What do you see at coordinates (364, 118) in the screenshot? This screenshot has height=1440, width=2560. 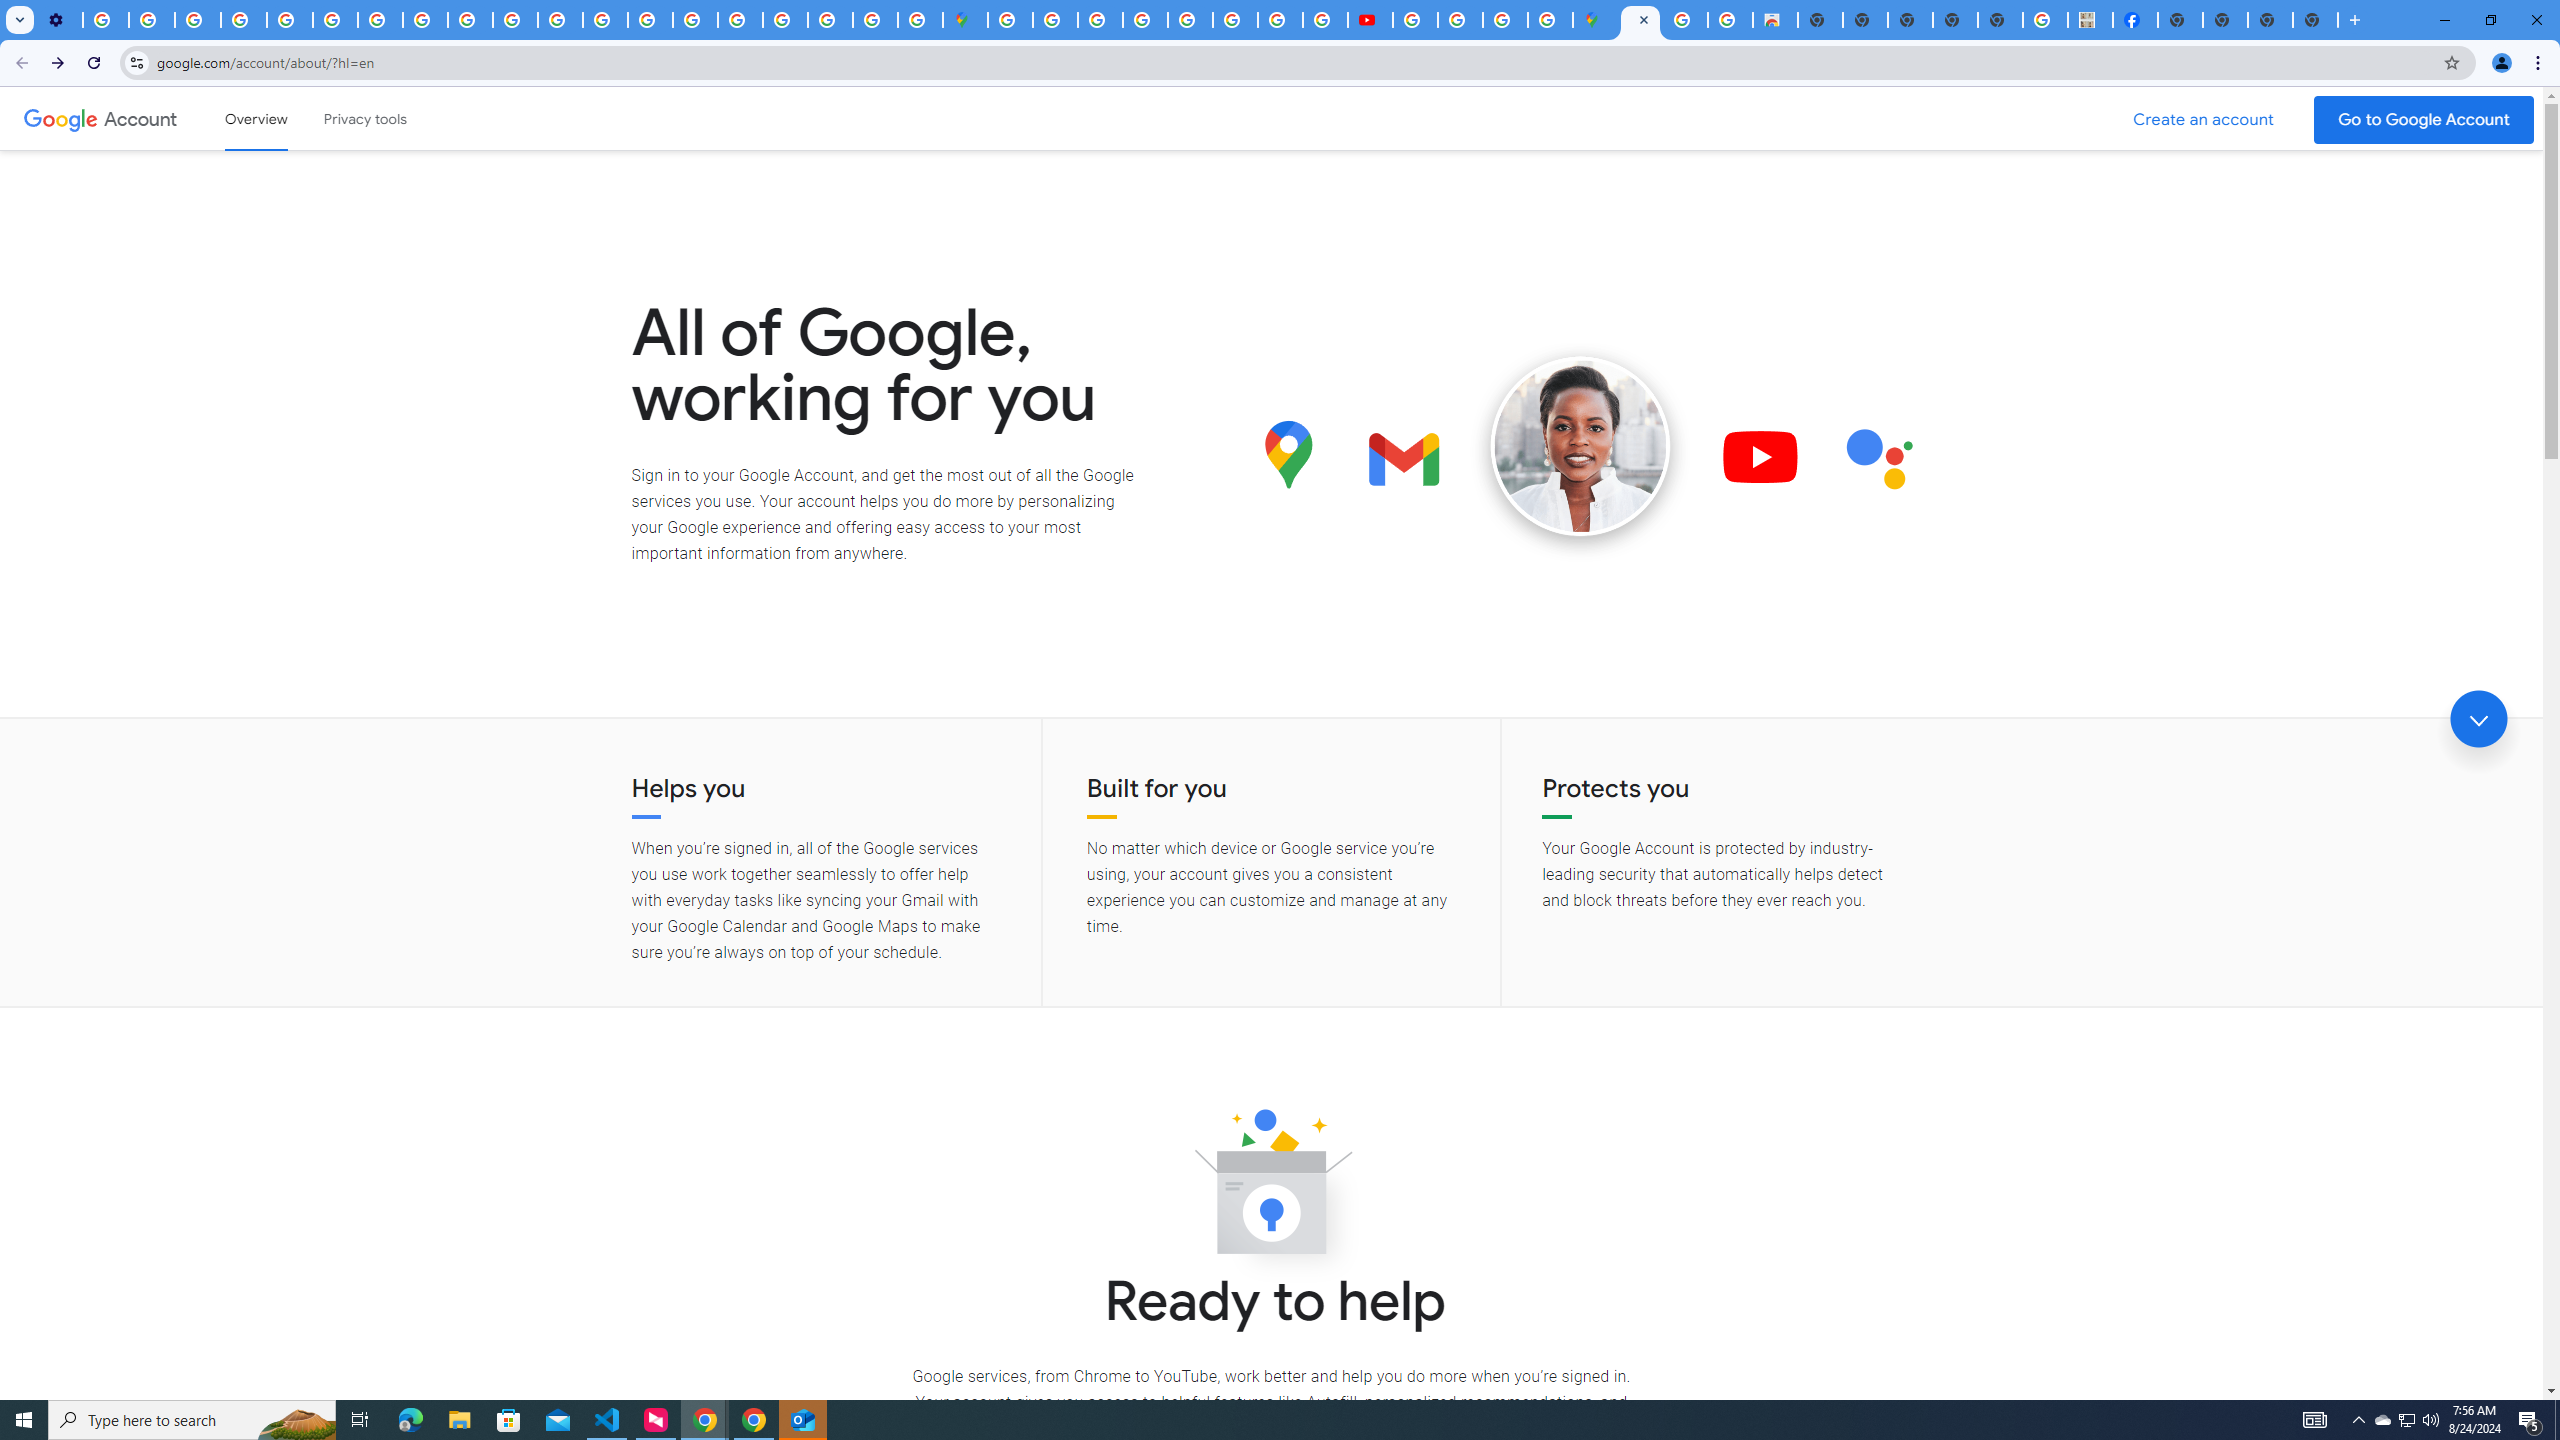 I see `Privacy tools` at bounding box center [364, 118].